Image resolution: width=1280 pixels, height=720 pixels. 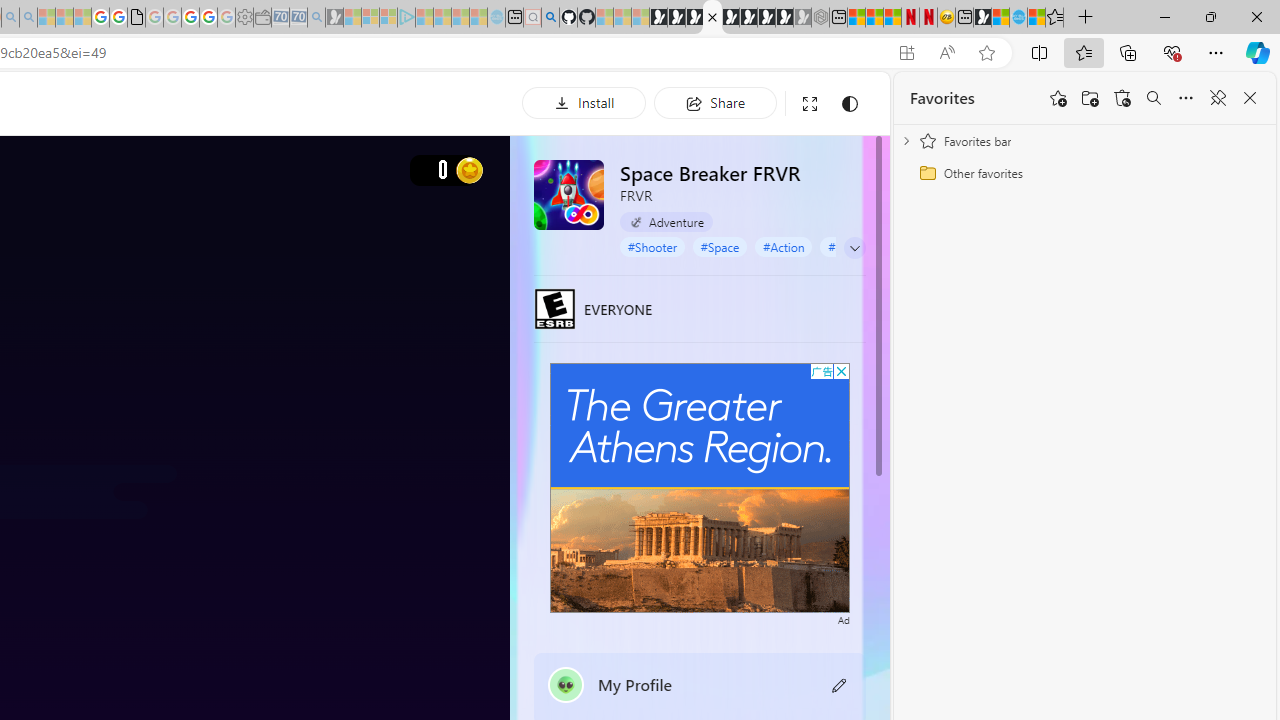 What do you see at coordinates (1122, 98) in the screenshot?
I see `Restore deleted favorites` at bounding box center [1122, 98].